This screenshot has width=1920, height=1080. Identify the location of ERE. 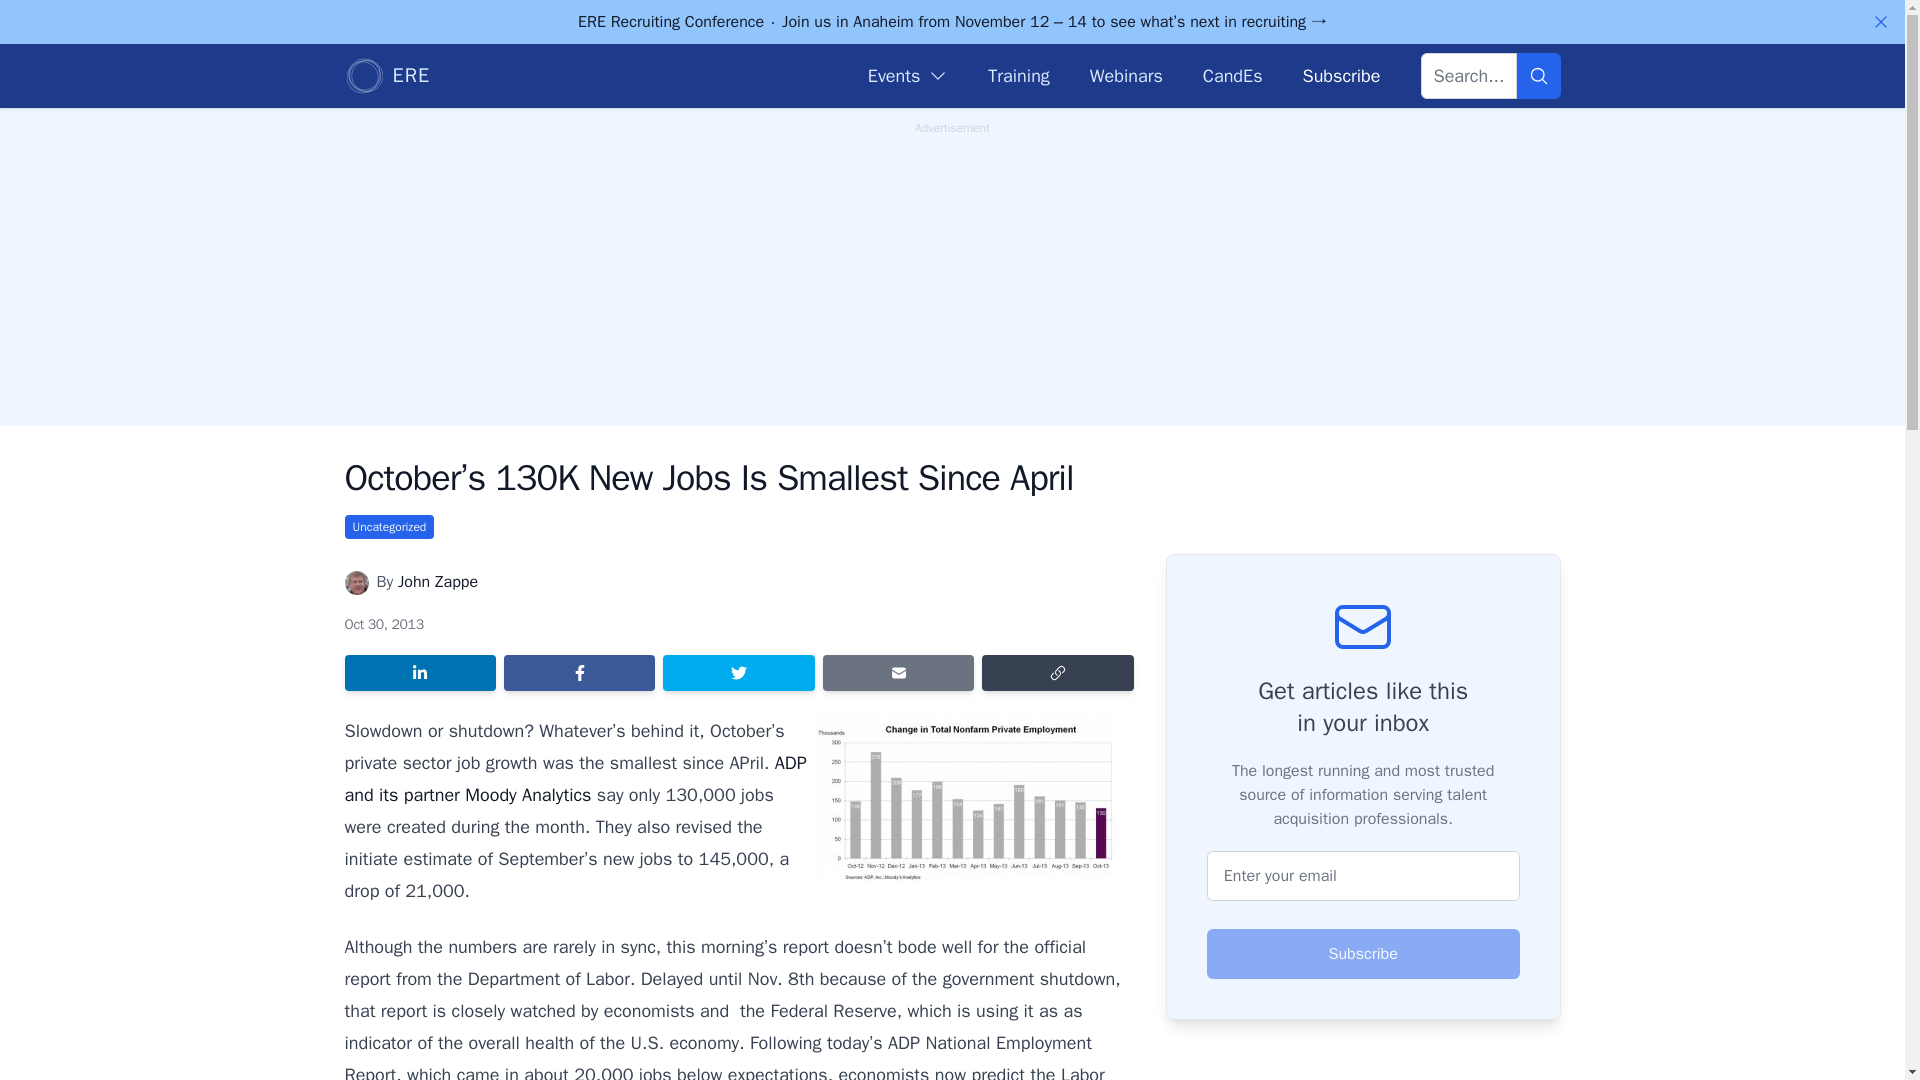
(386, 76).